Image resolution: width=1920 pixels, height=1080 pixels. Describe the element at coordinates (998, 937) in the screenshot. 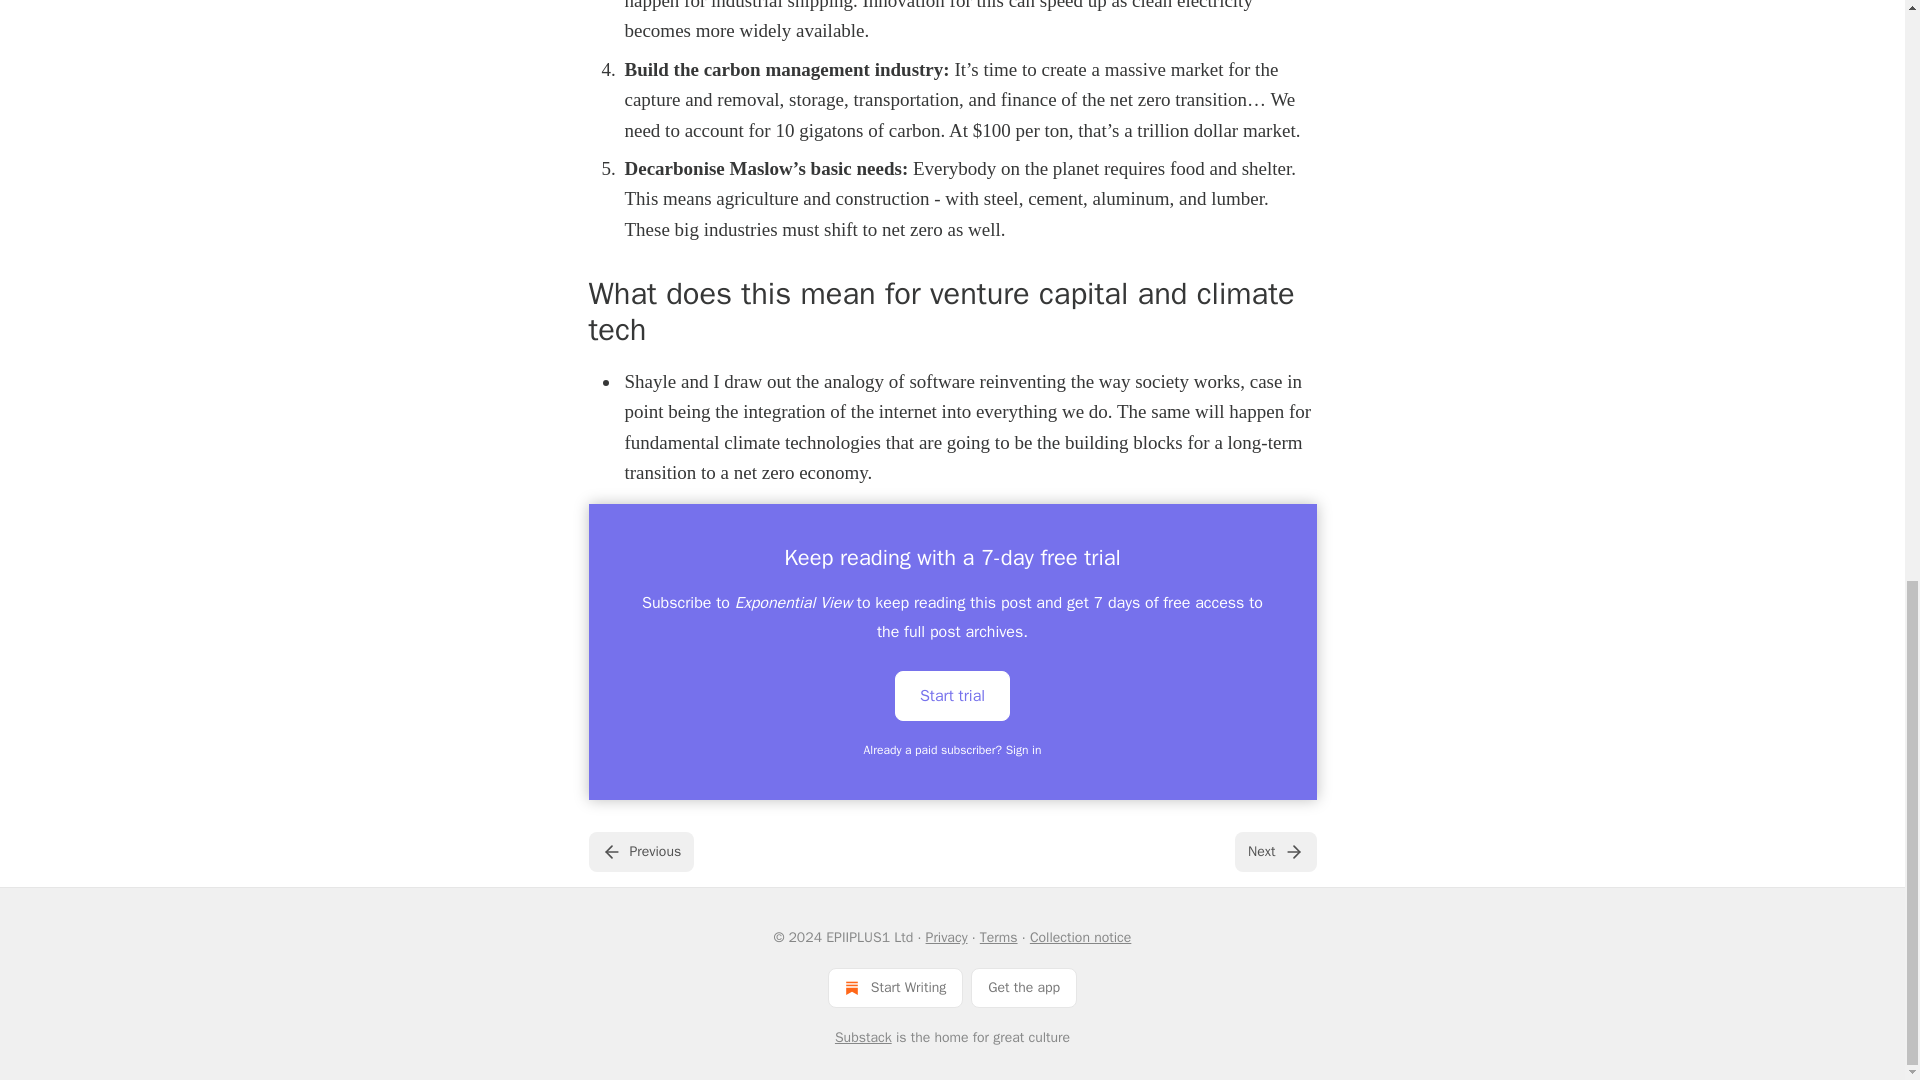

I see `Terms` at that location.